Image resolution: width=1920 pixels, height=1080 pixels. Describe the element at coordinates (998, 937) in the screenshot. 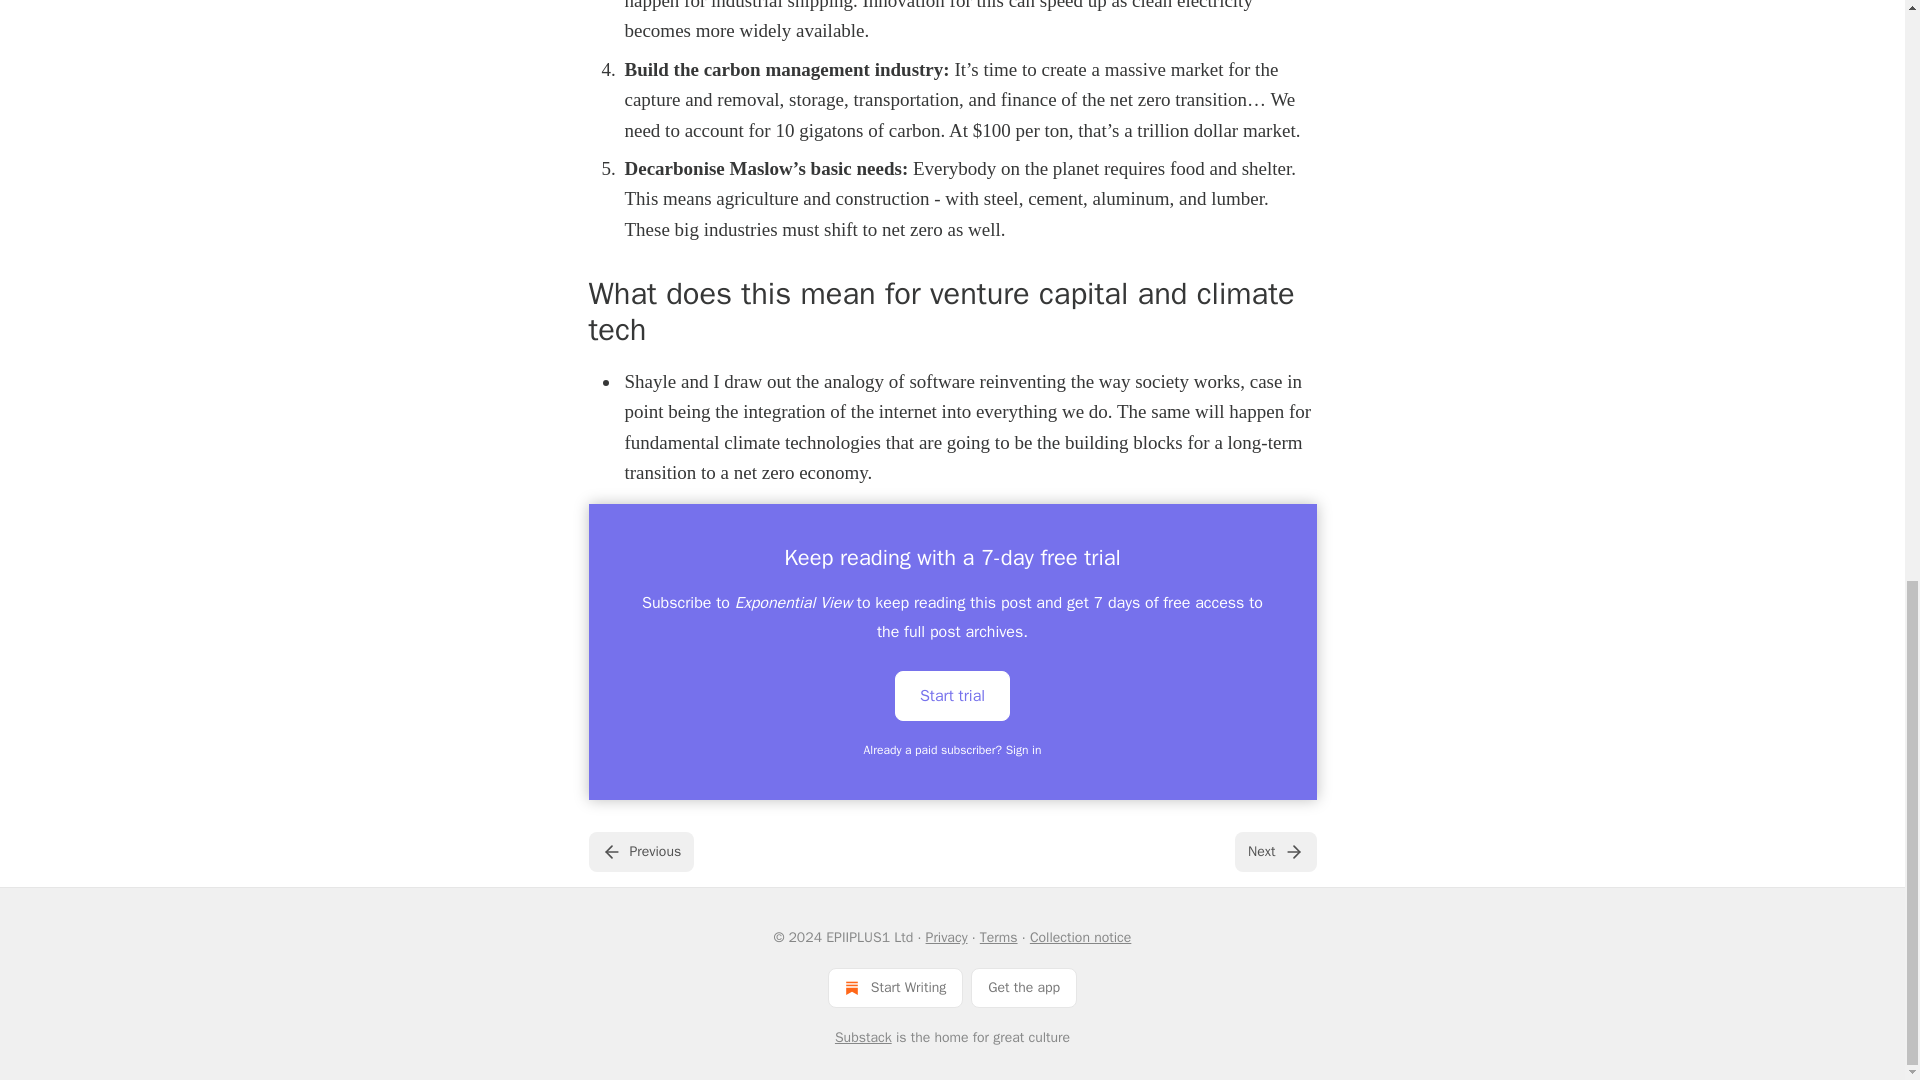

I see `Terms` at that location.